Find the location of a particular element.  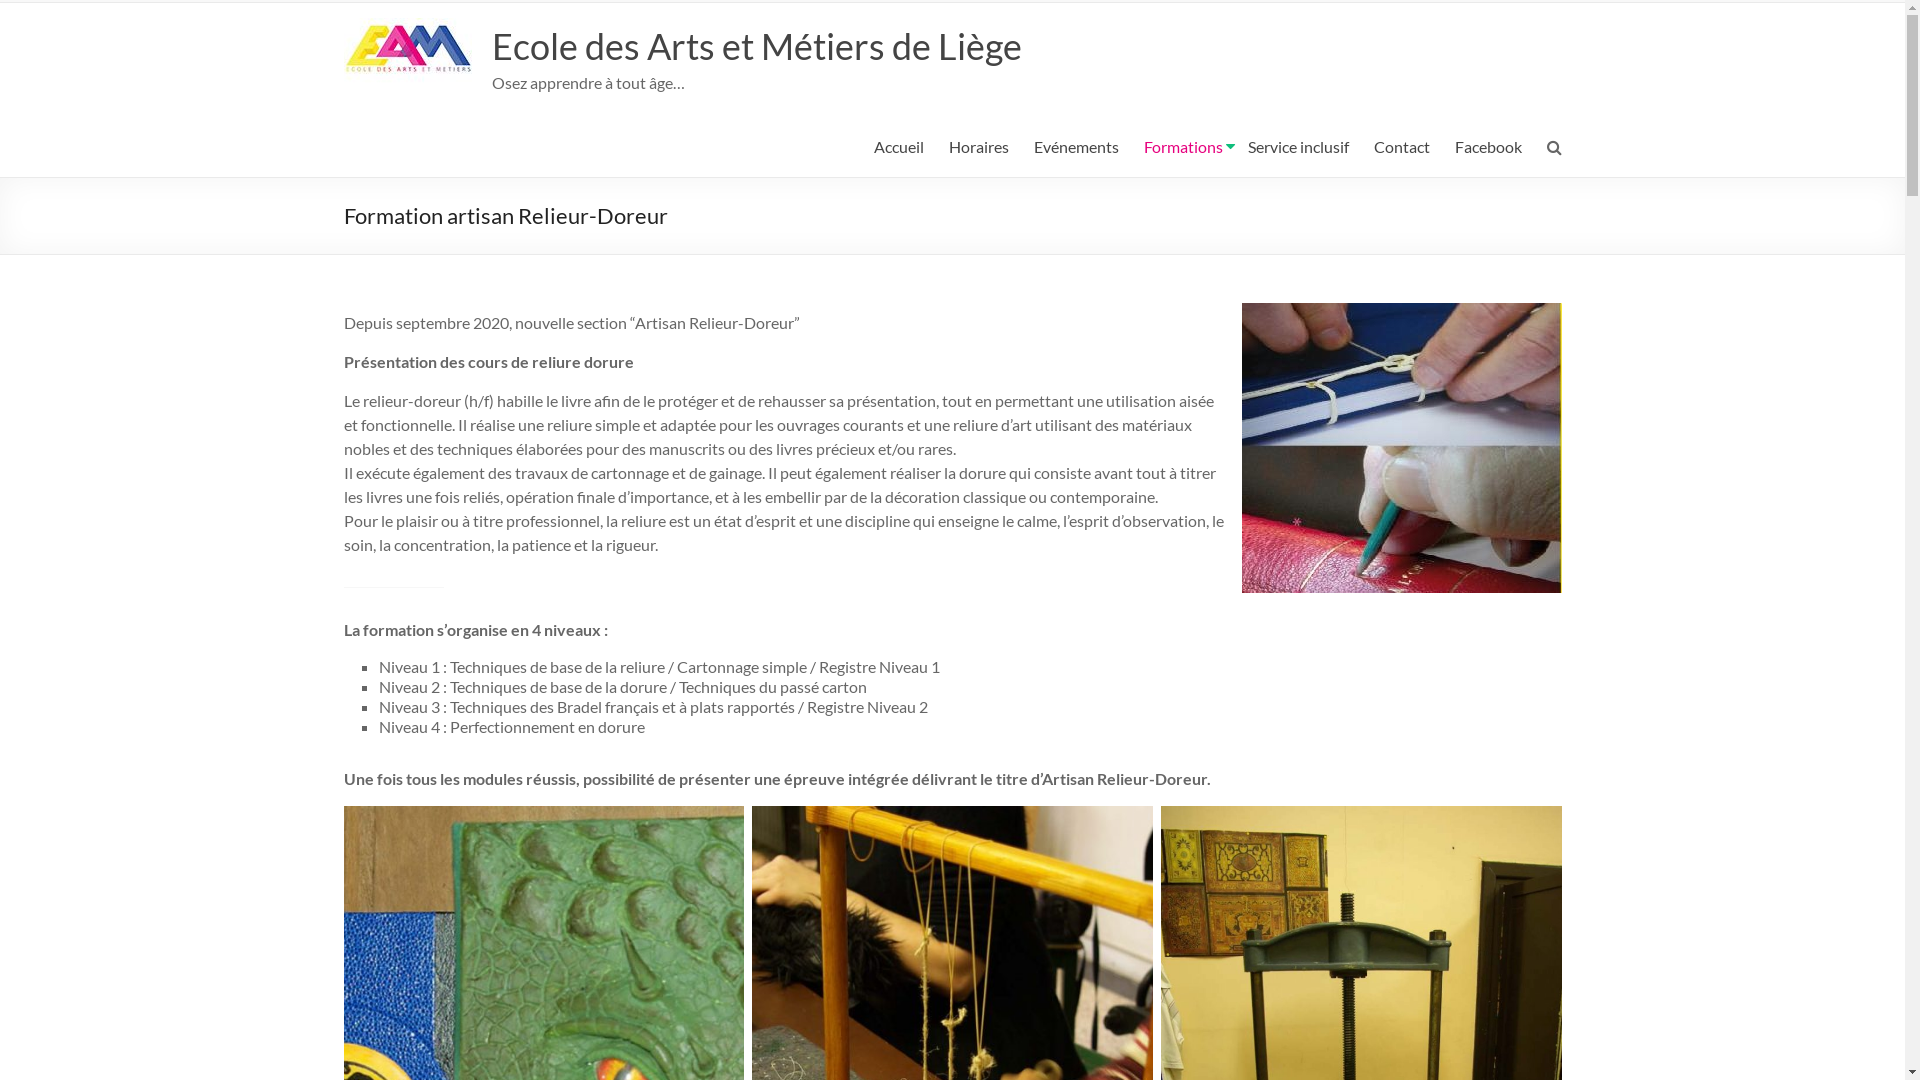

Facebook is located at coordinates (1488, 147).